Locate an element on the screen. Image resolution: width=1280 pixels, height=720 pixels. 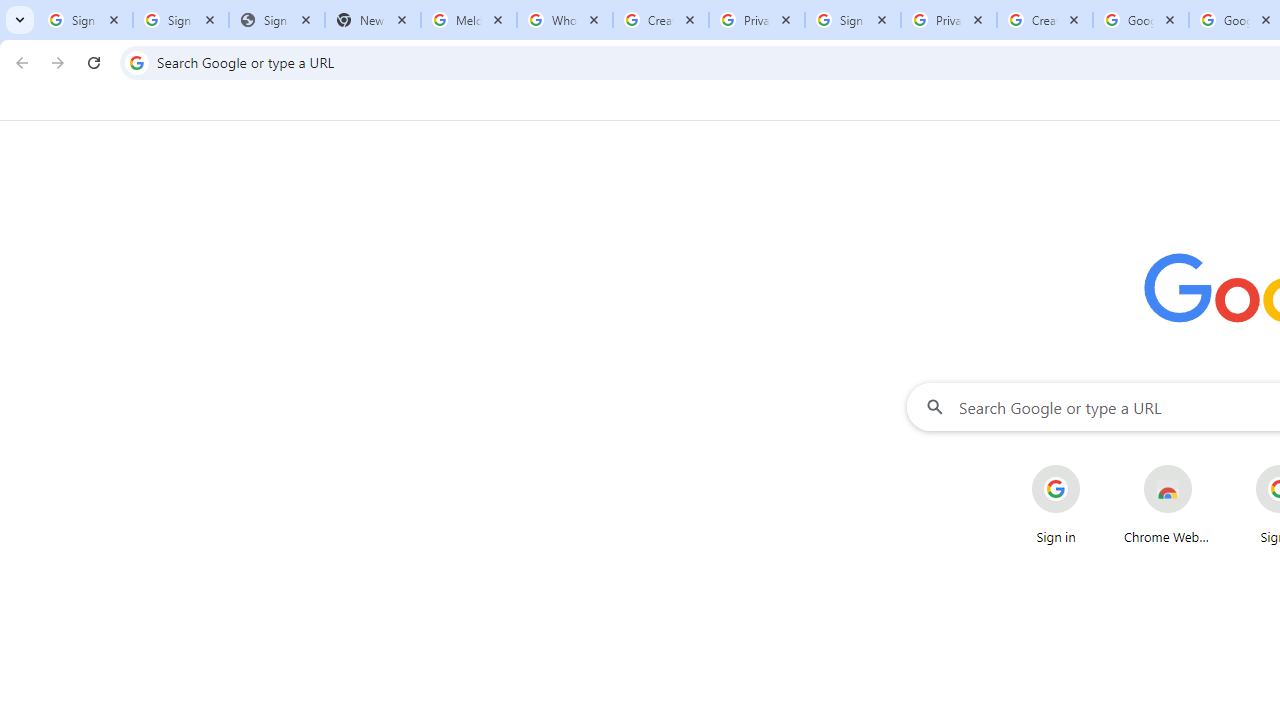
More actions for Sign in shortcut is located at coordinates (1095, 466).